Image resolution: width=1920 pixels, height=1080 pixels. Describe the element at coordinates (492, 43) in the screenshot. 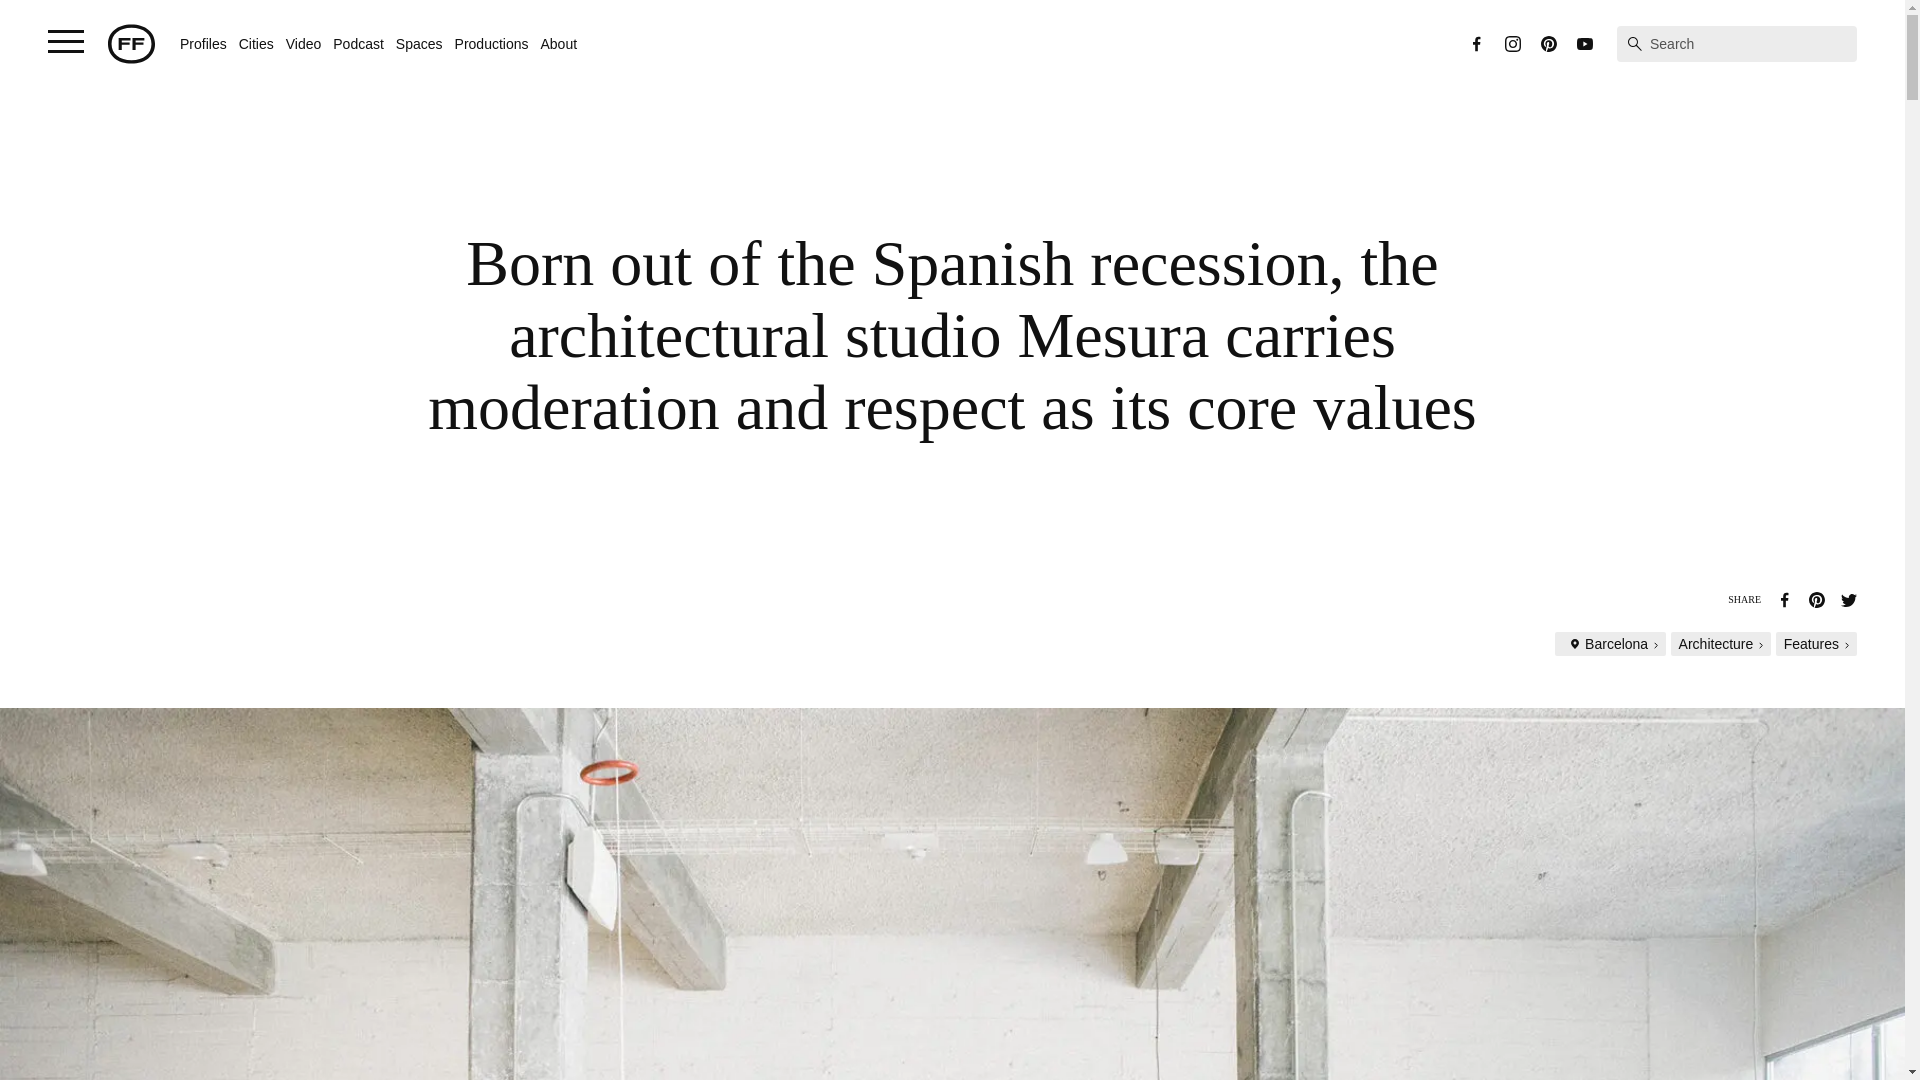

I see `Productions` at that location.